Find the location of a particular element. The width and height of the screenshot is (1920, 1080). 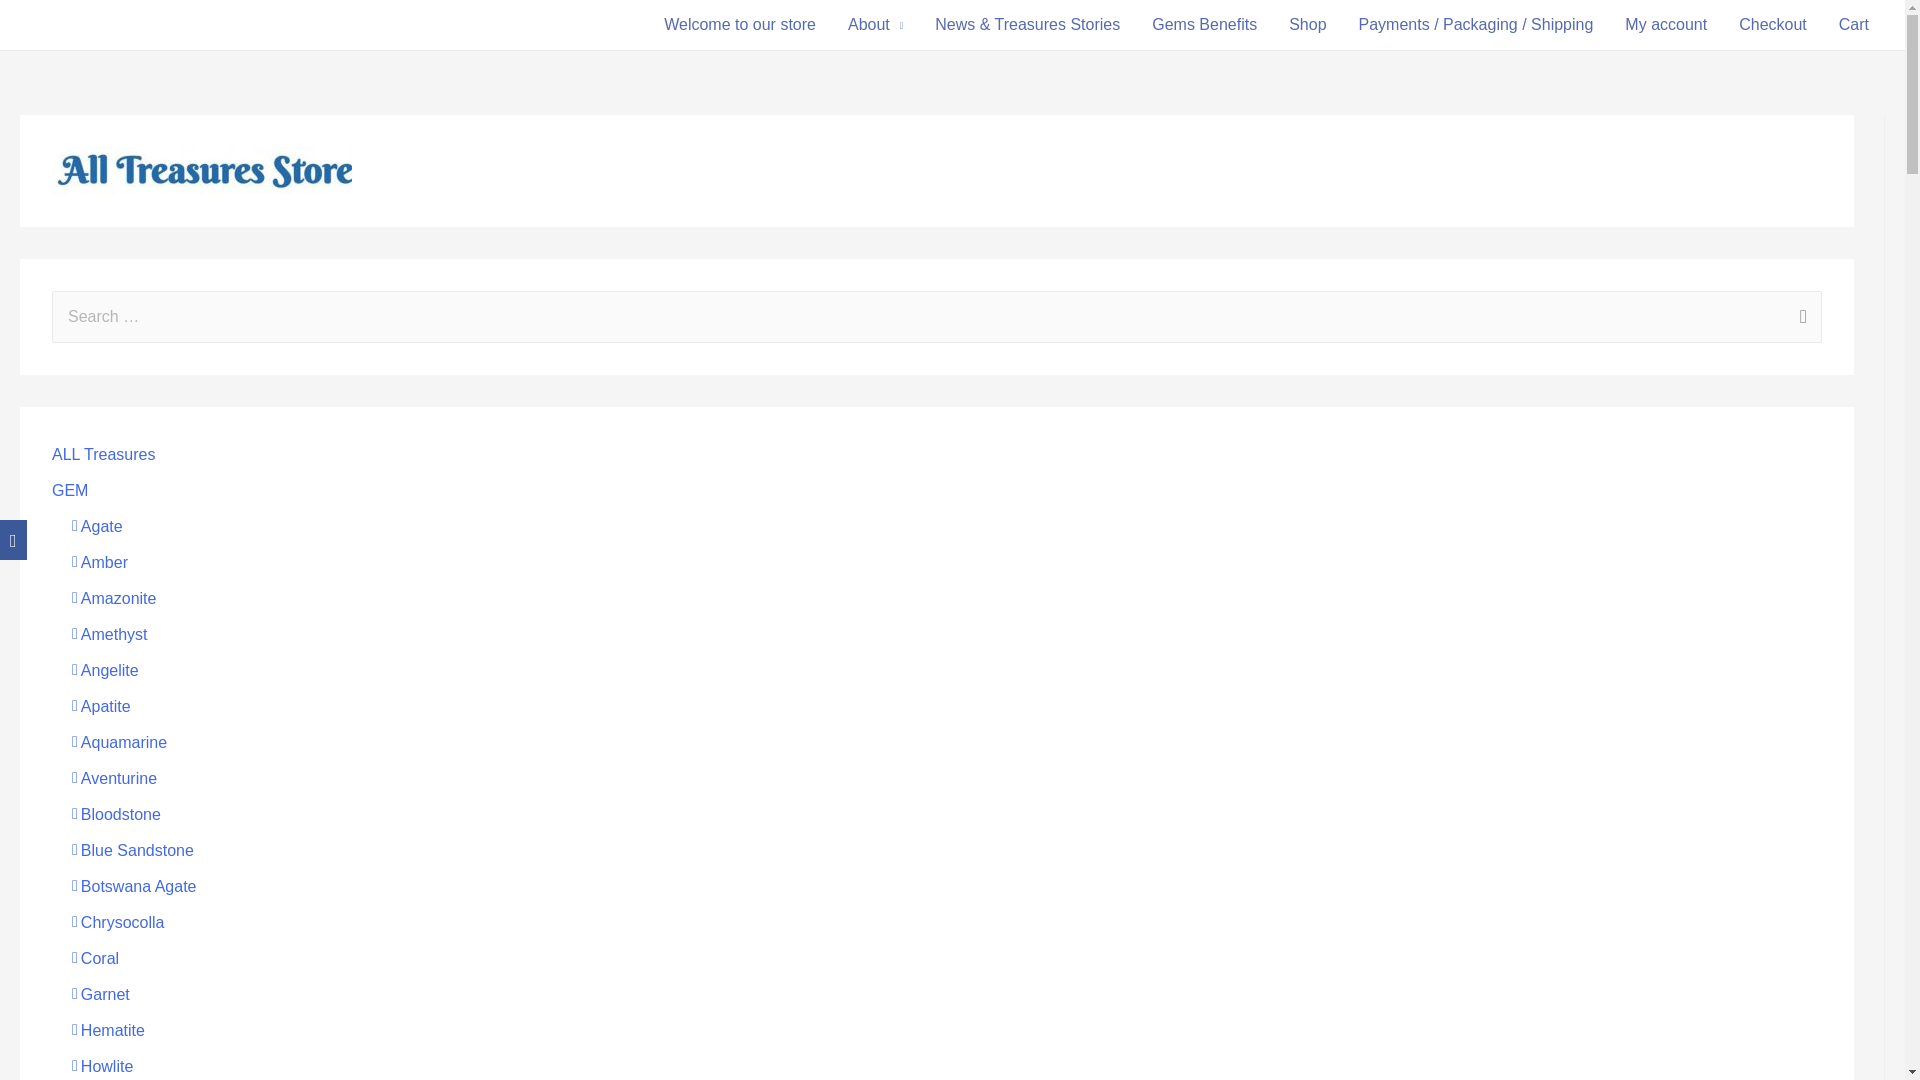

Amazonite is located at coordinates (114, 598).